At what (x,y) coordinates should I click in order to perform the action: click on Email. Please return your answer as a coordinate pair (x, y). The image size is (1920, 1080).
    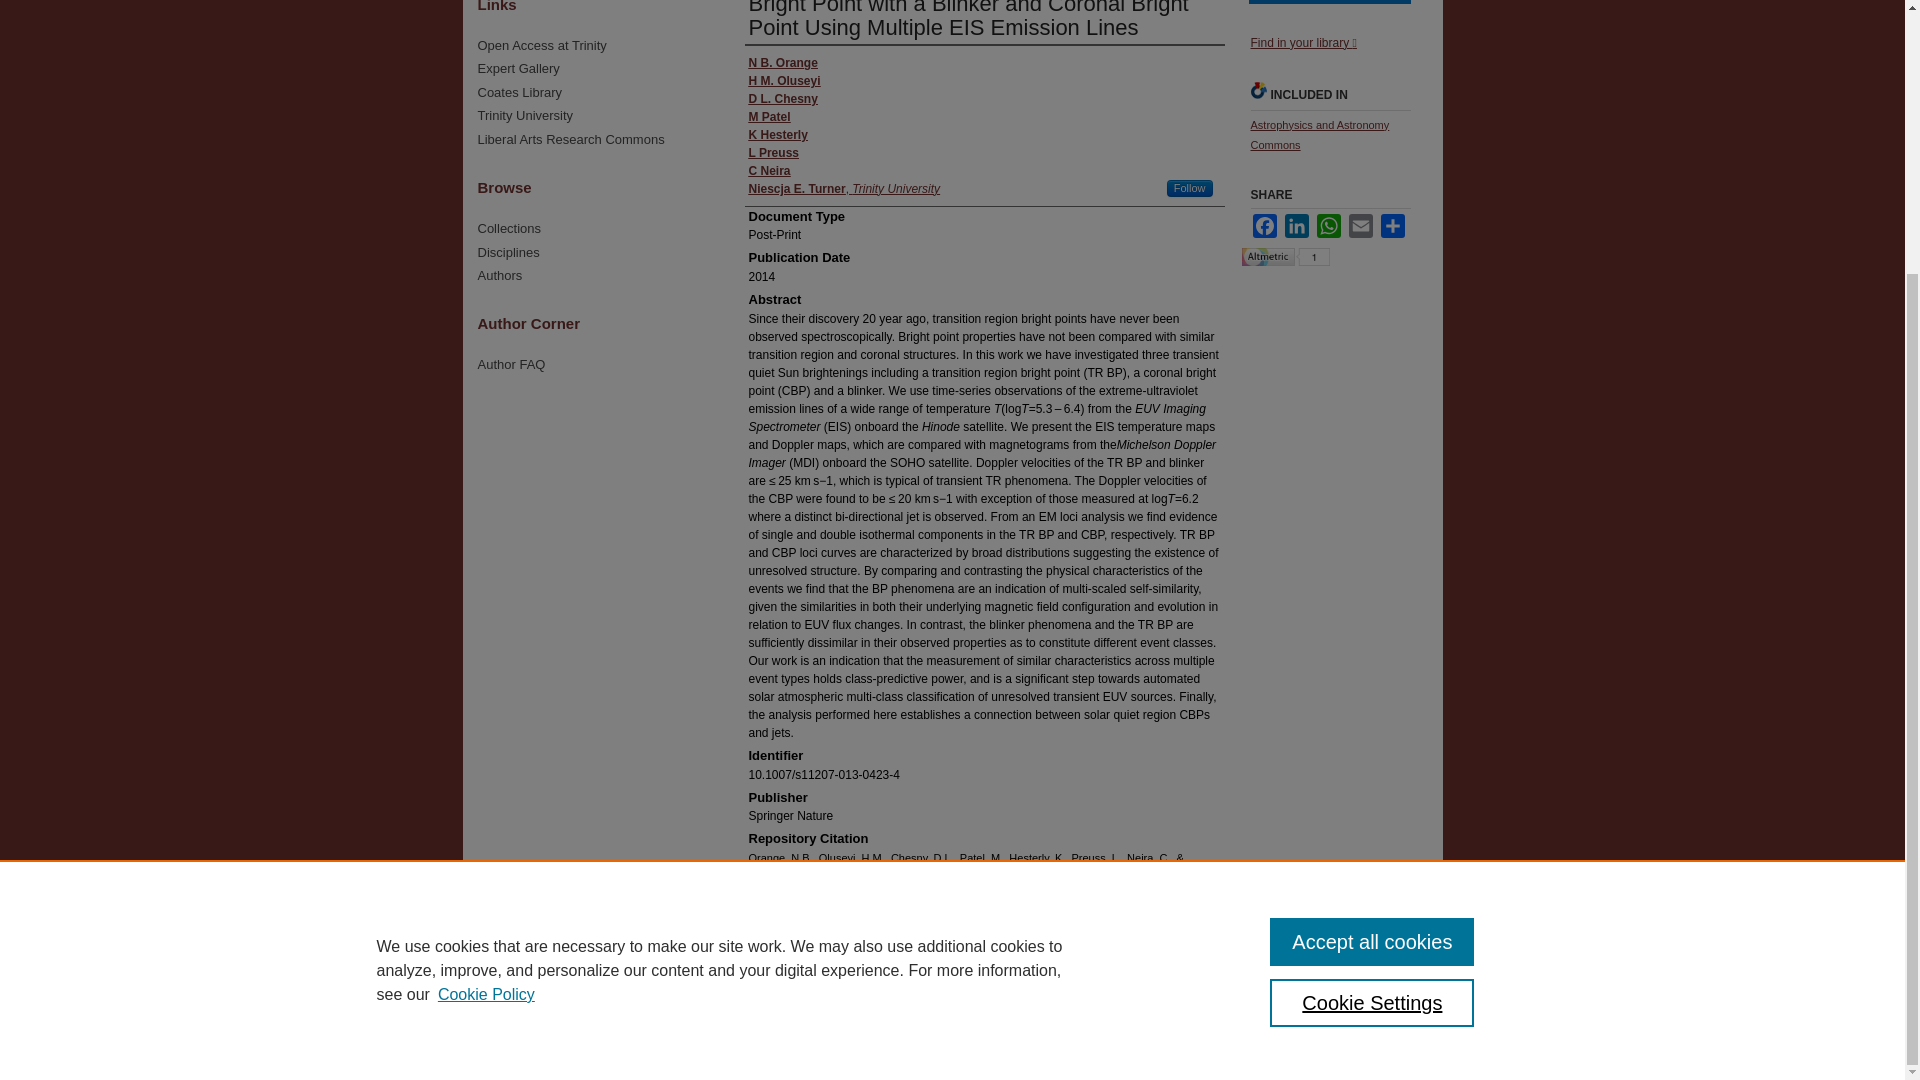
    Looking at the image, I should click on (1360, 225).